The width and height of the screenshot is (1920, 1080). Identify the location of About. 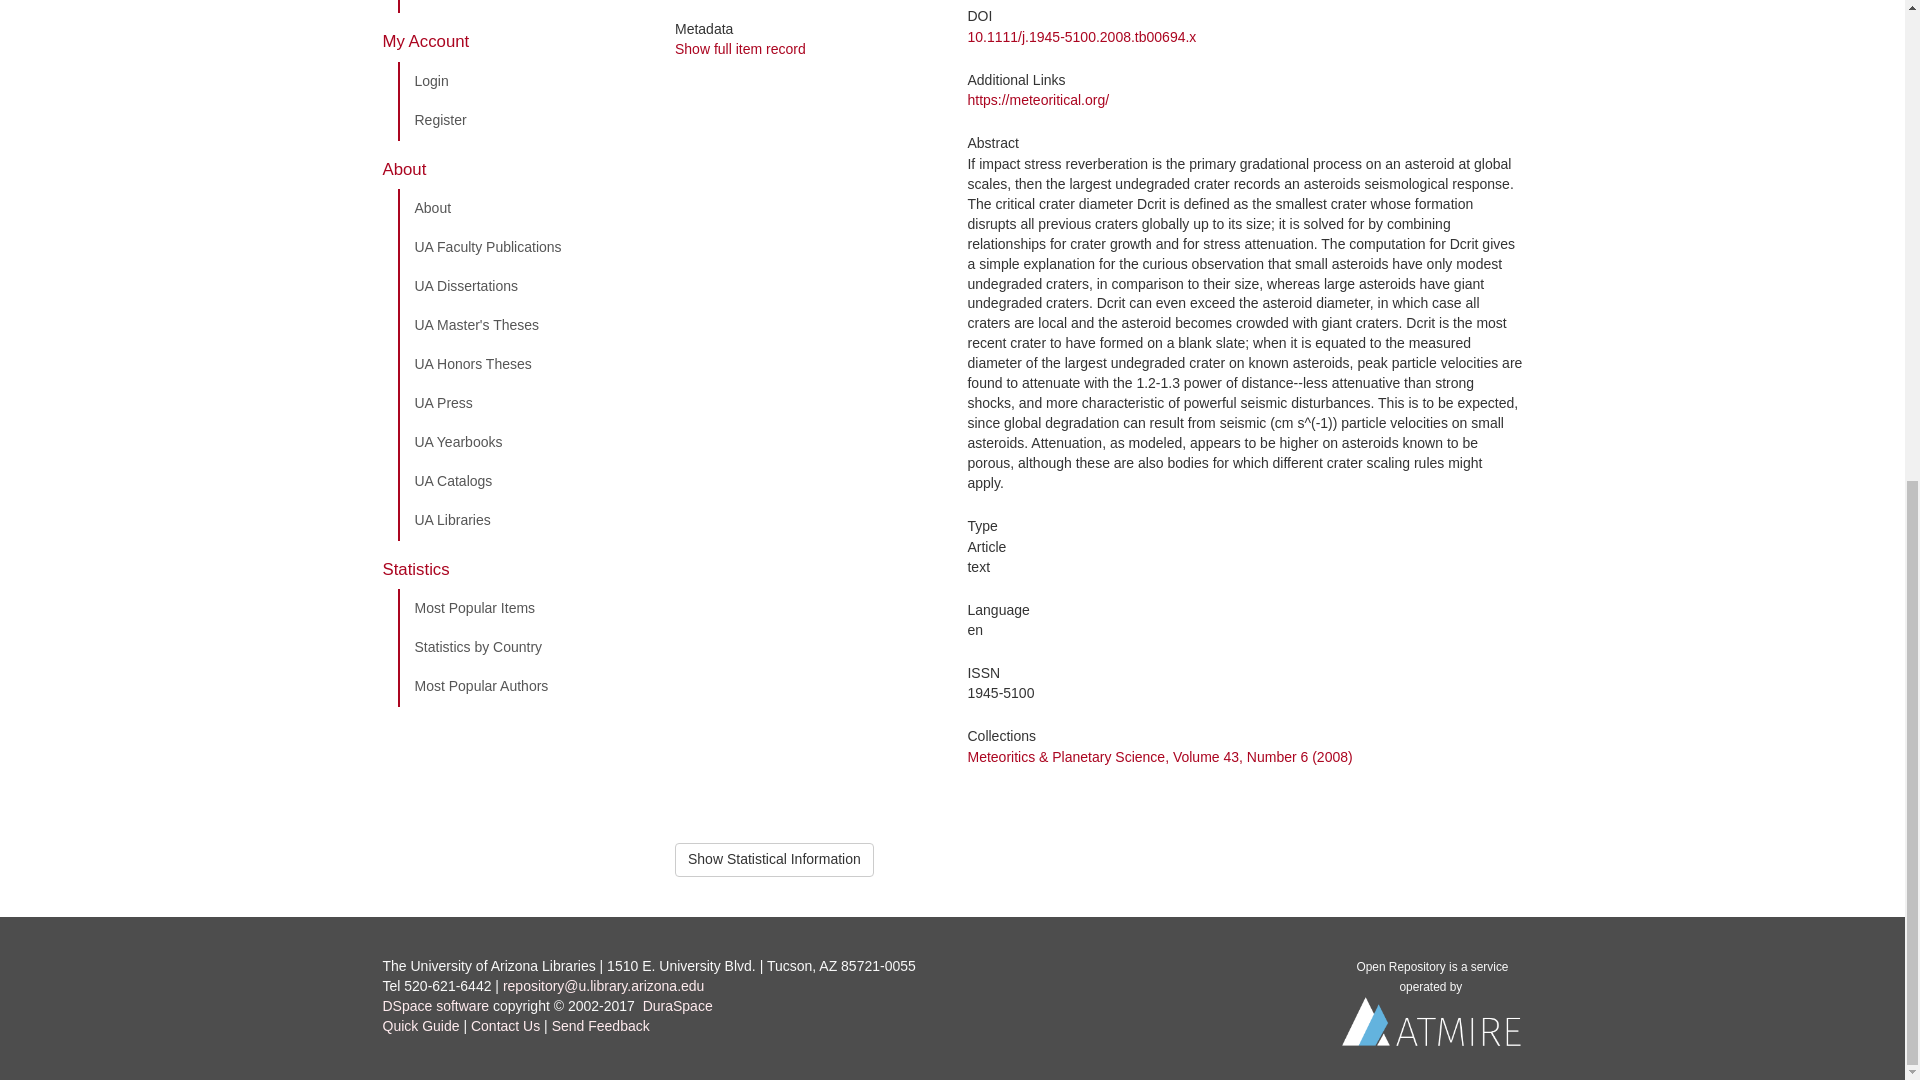
(521, 208).